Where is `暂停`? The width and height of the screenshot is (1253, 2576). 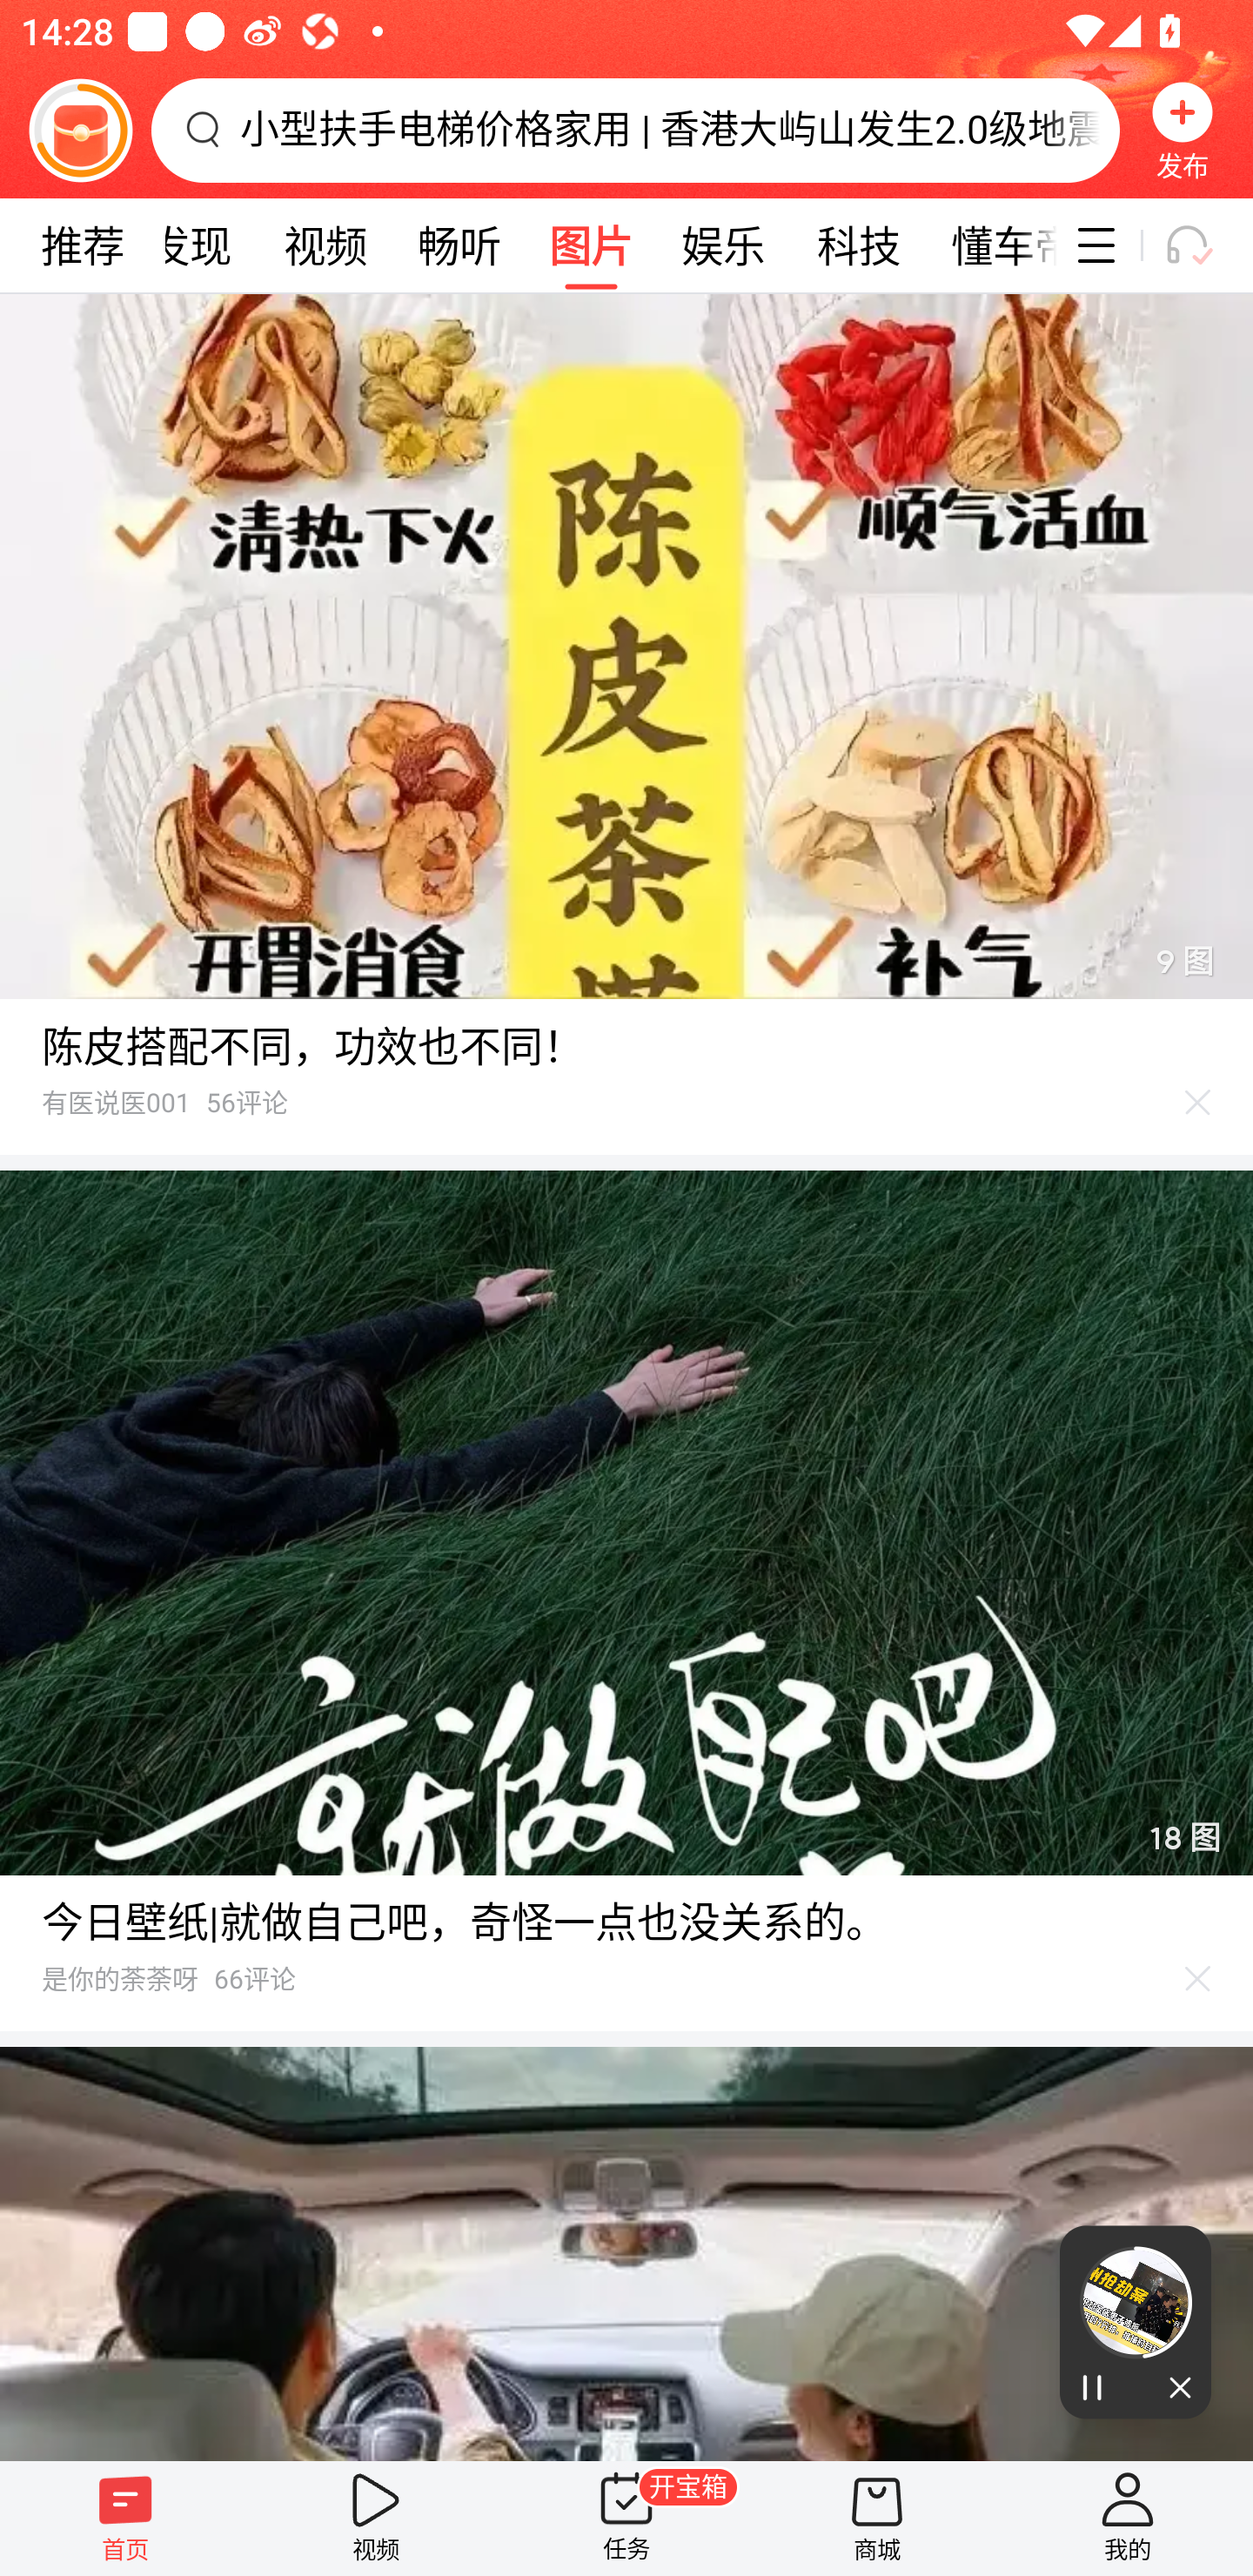 暂停 is located at coordinates (1097, 2389).